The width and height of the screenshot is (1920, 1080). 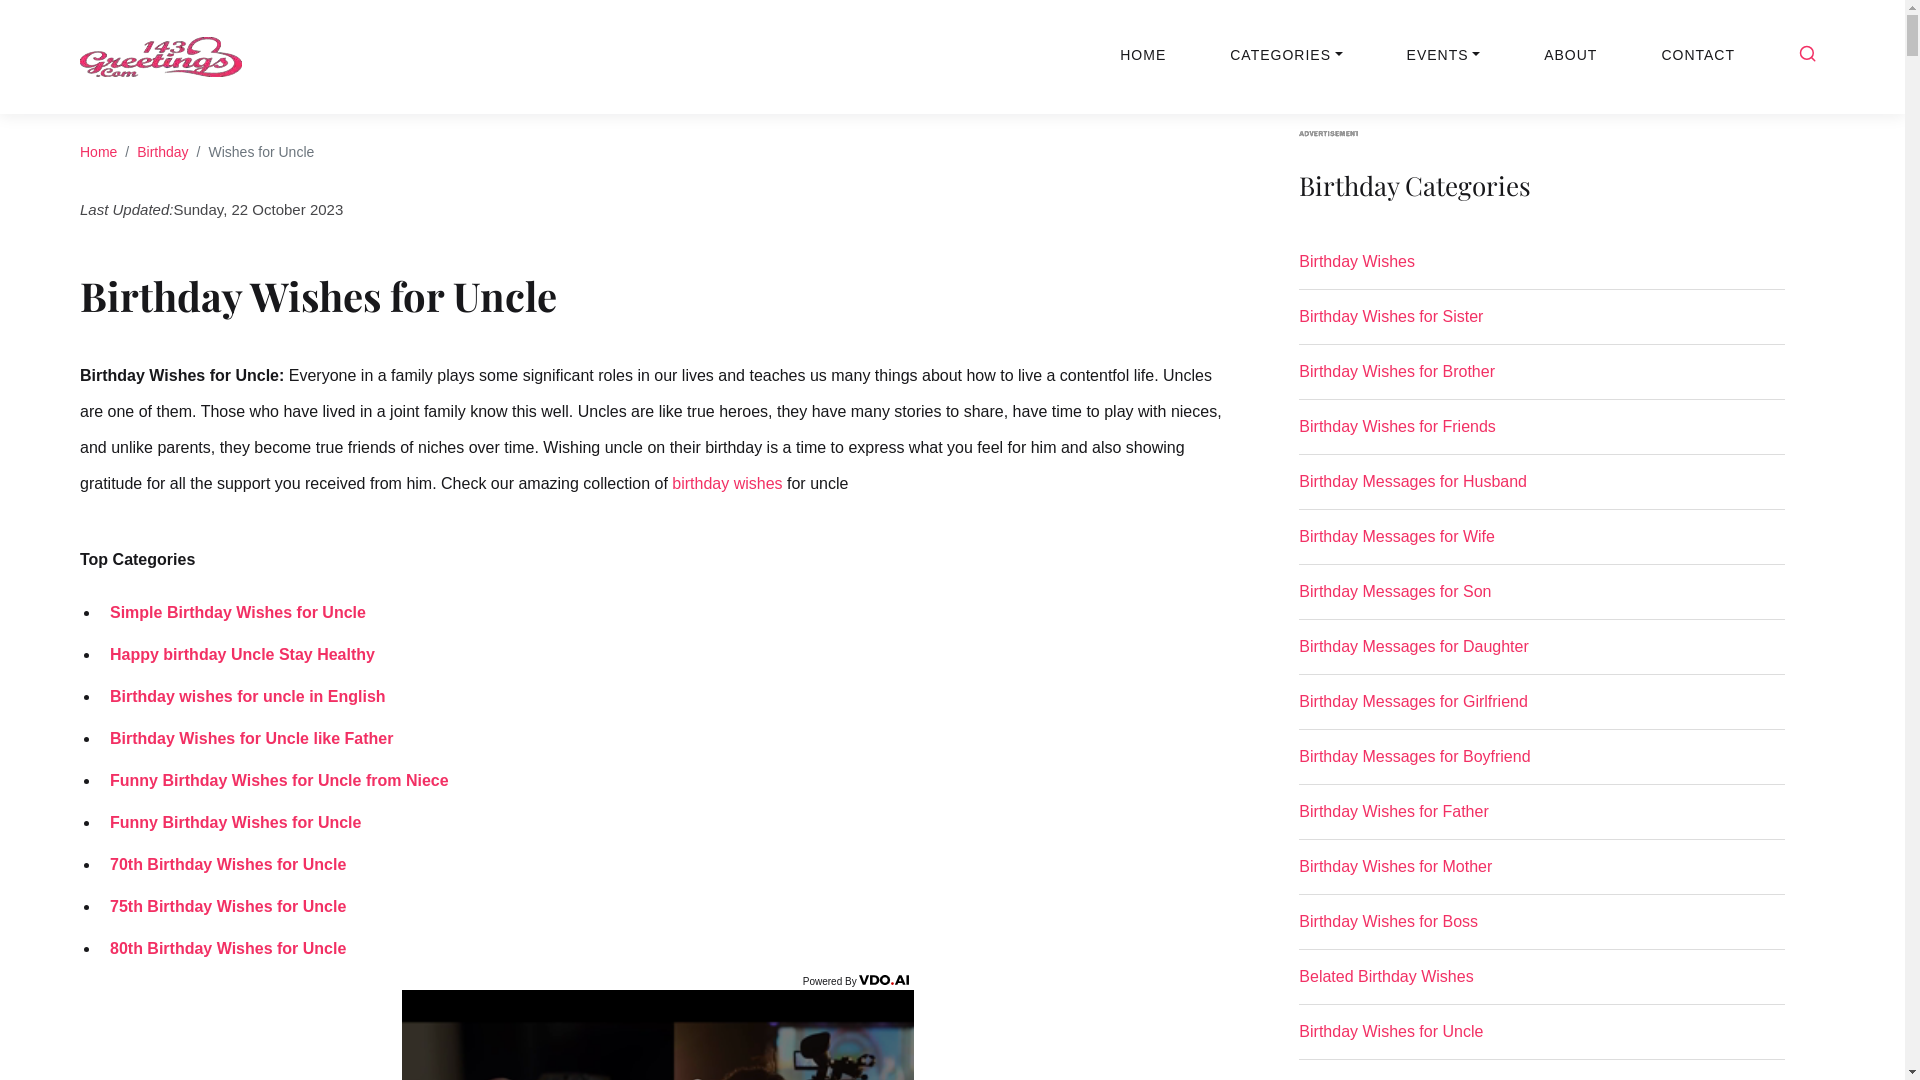 I want to click on ABOUT, so click(x=1570, y=56).